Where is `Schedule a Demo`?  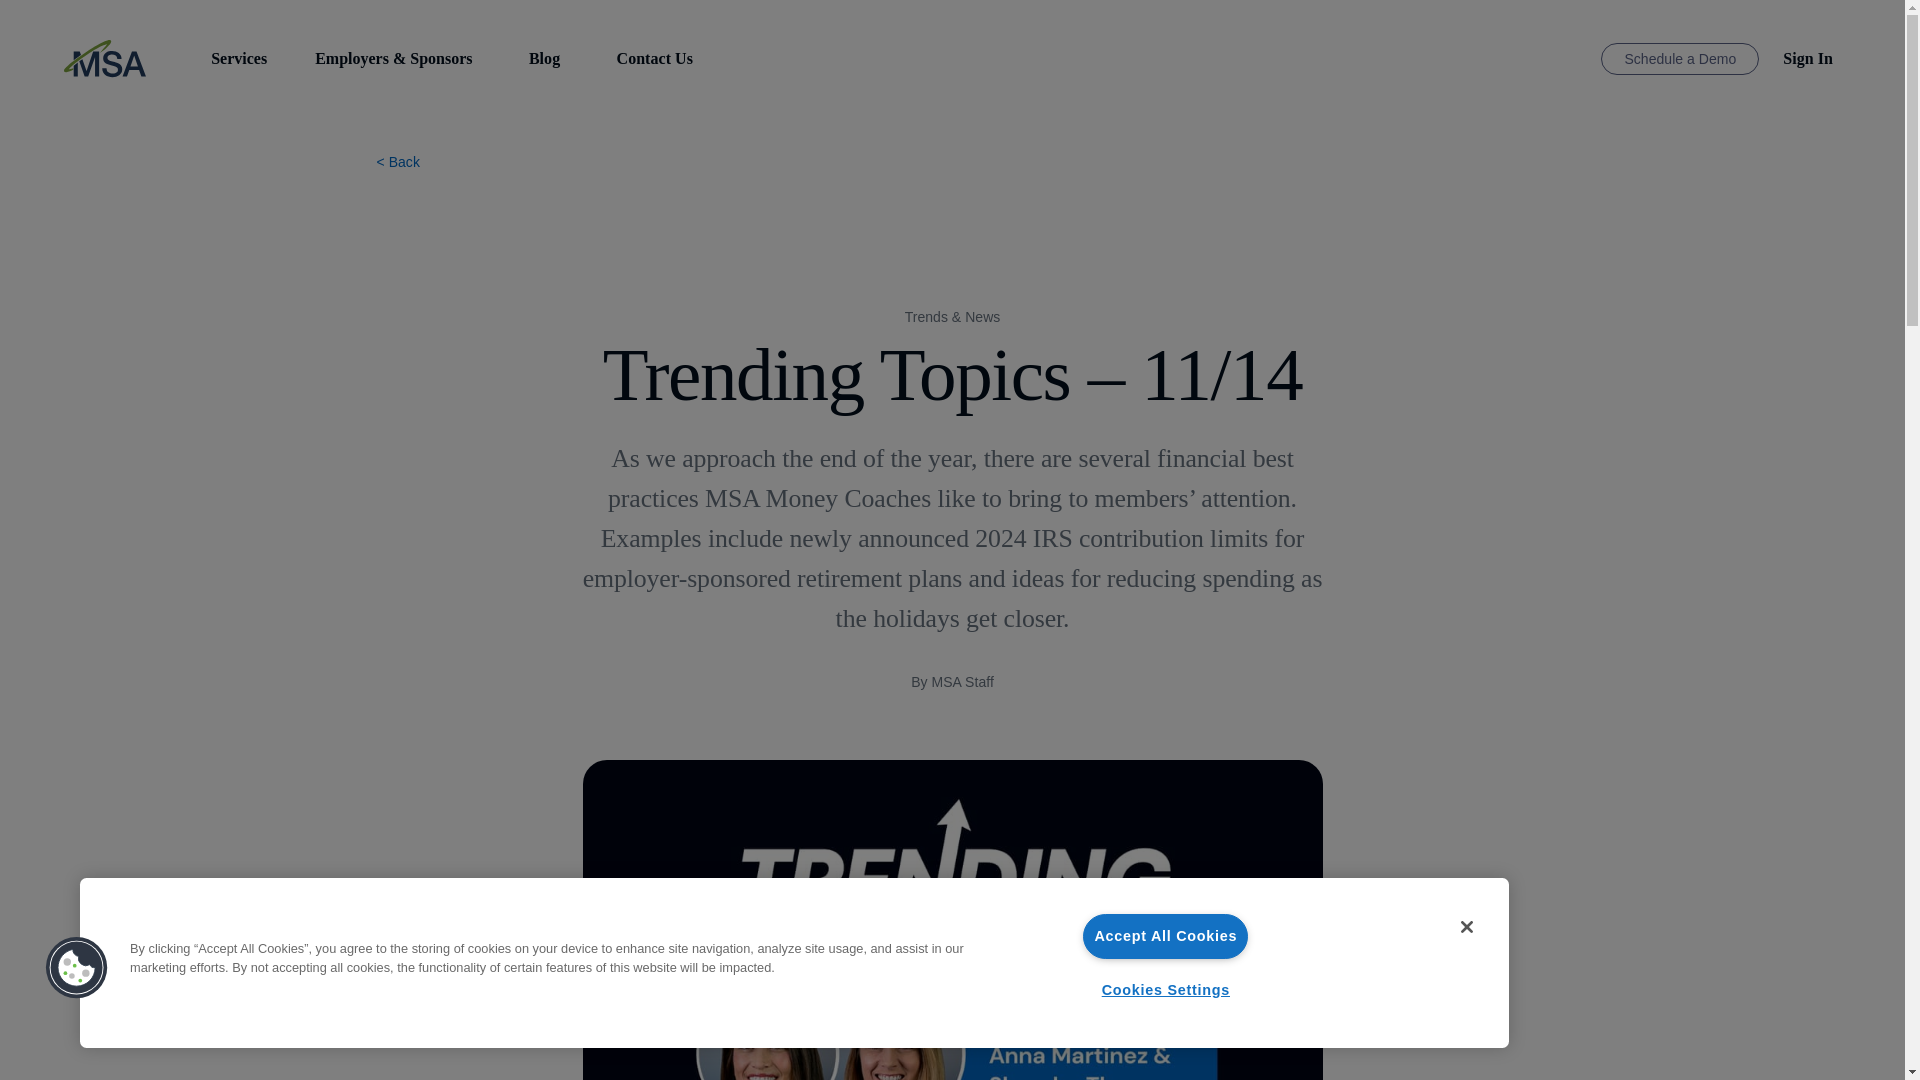
Schedule a Demo is located at coordinates (1680, 59).